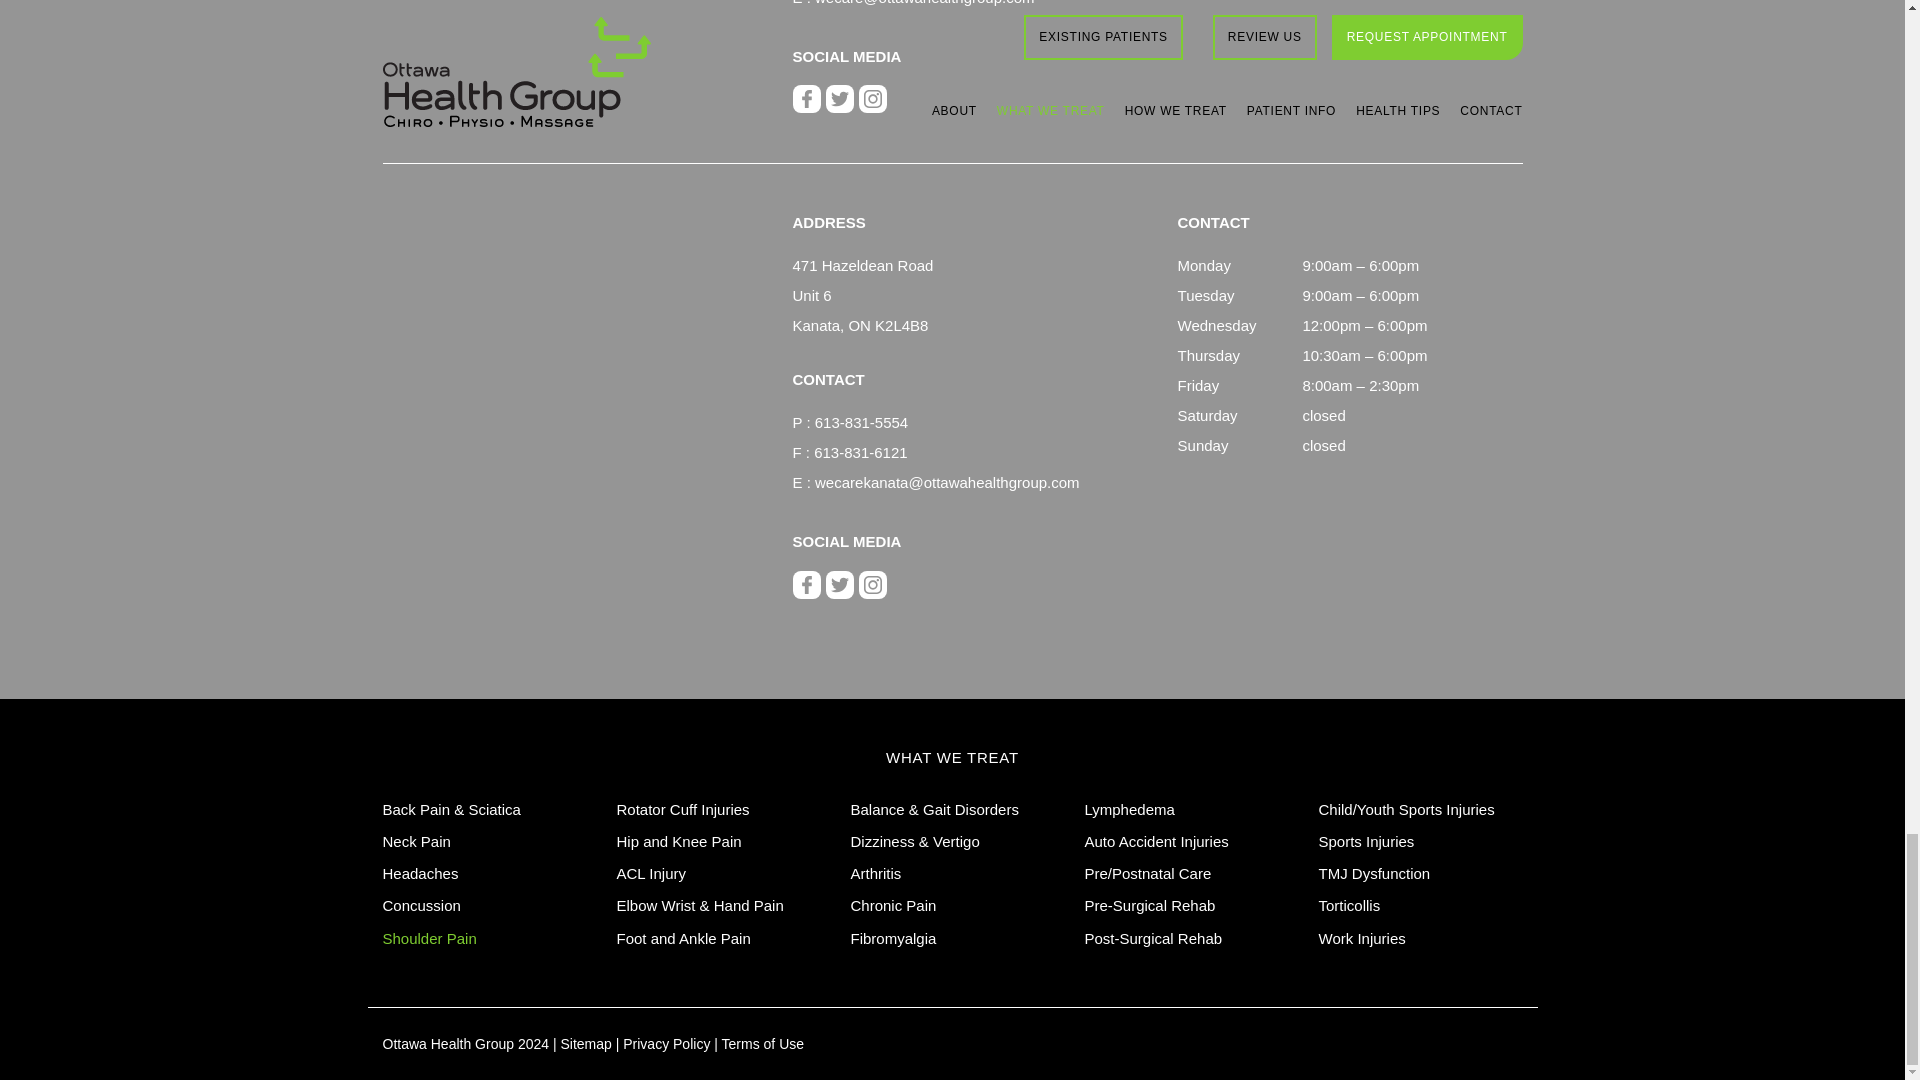 The width and height of the screenshot is (1920, 1080). Describe the element at coordinates (678, 840) in the screenshot. I see `Hip and Knee Pain` at that location.